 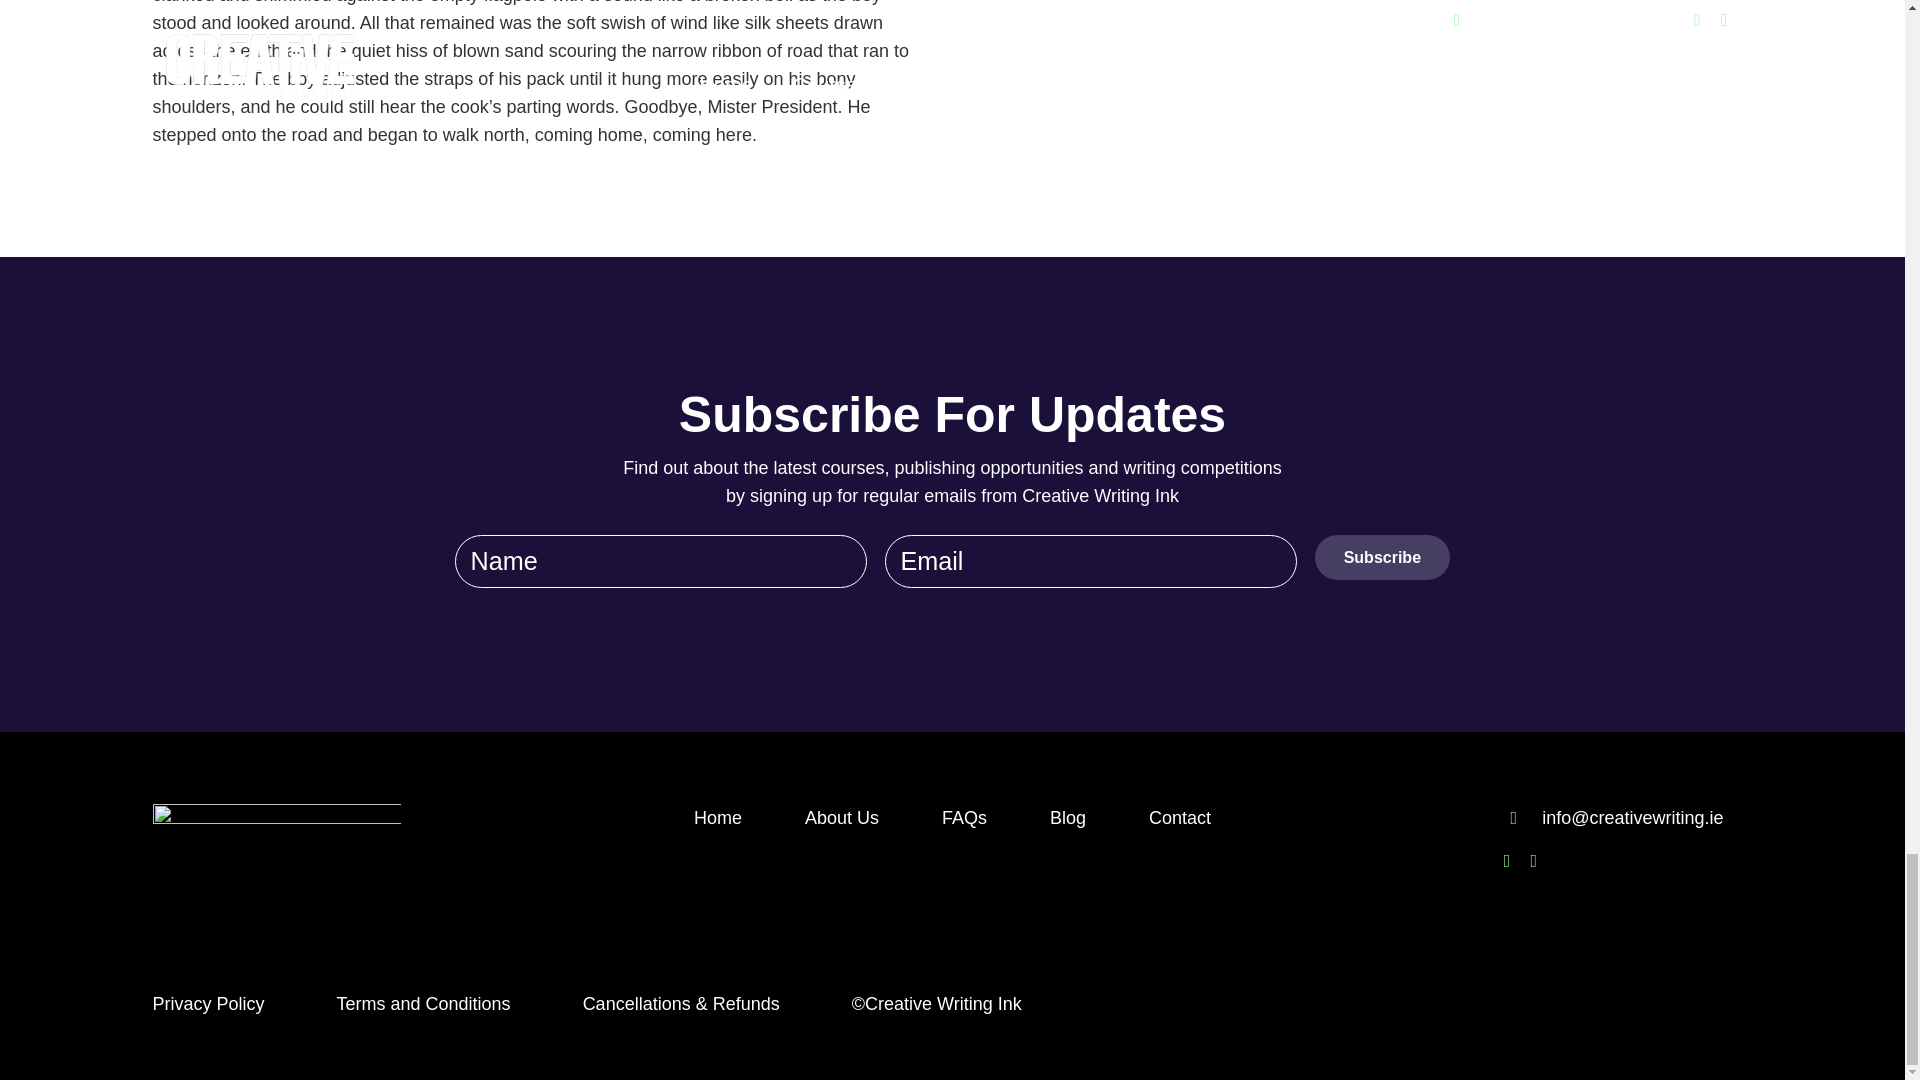 What do you see at coordinates (1068, 818) in the screenshot?
I see `Blog` at bounding box center [1068, 818].